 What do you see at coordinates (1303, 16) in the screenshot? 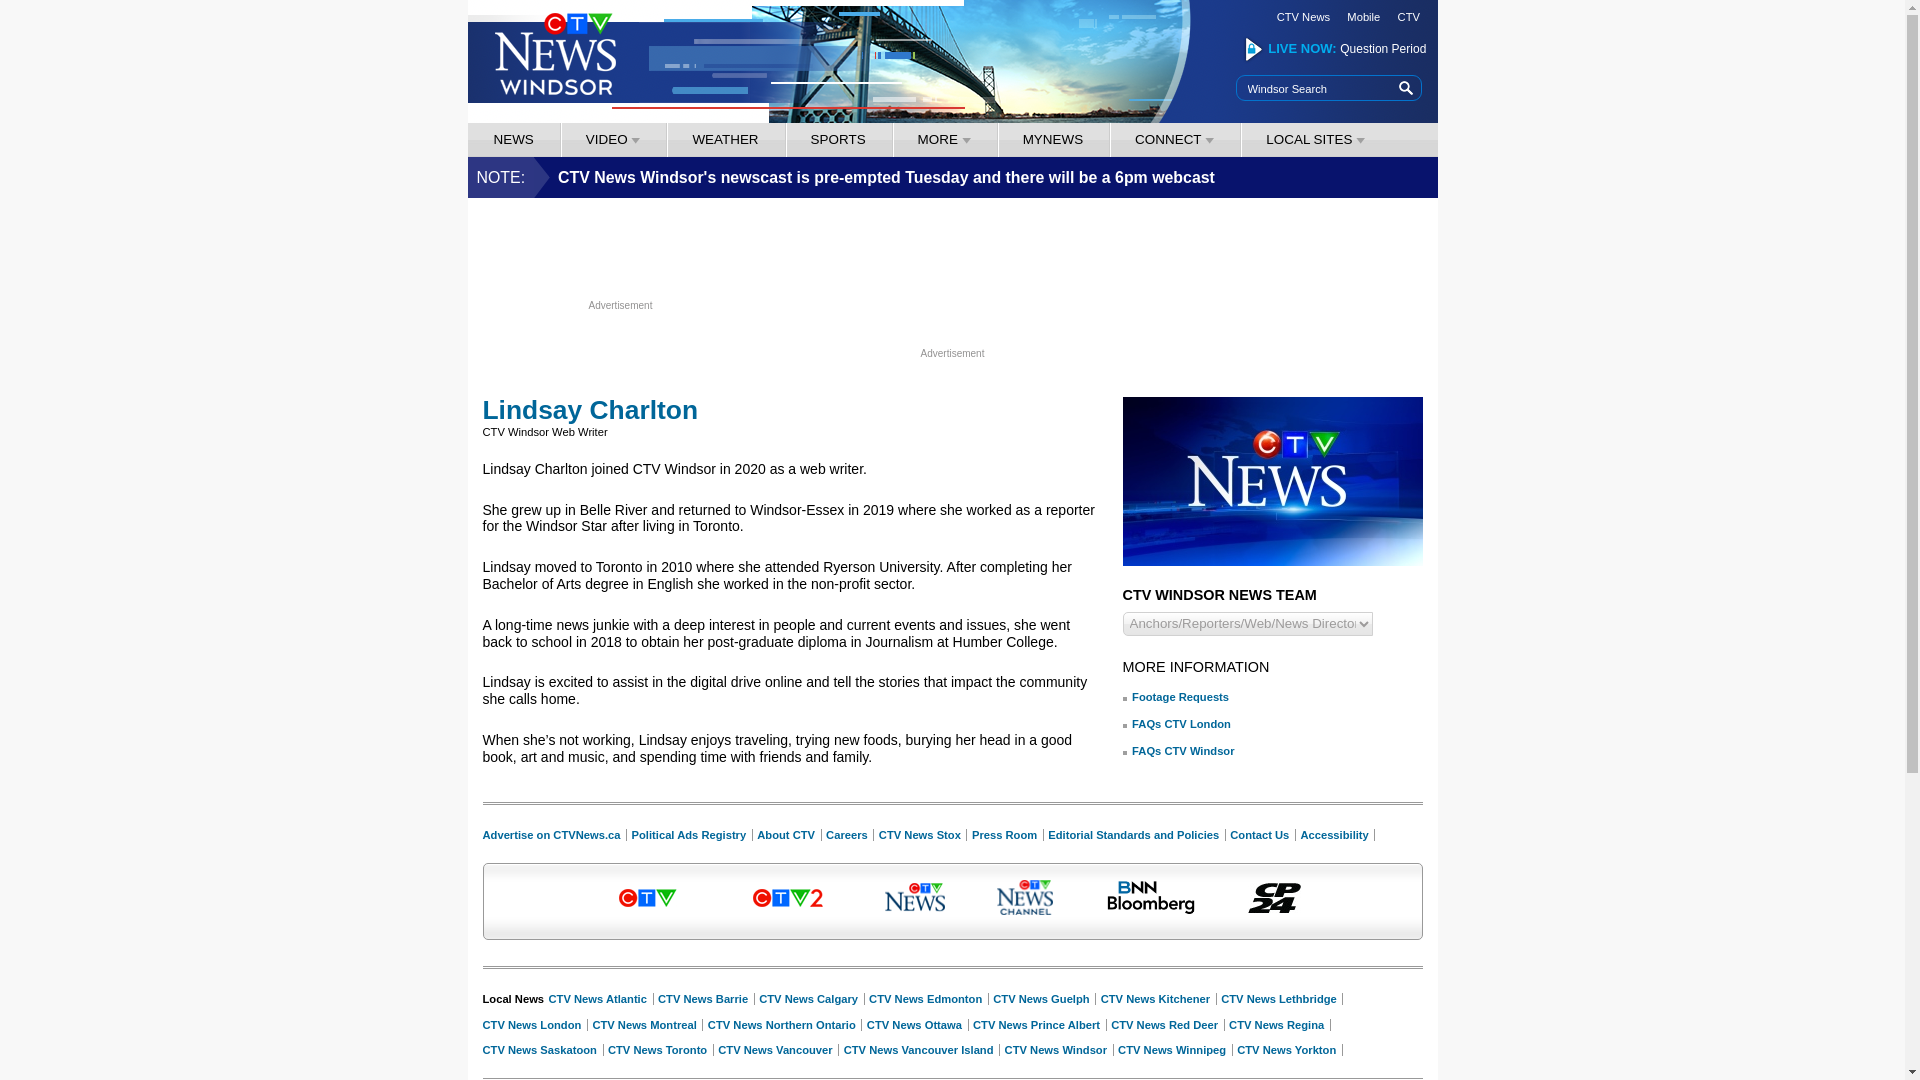
I see `CTV News` at bounding box center [1303, 16].